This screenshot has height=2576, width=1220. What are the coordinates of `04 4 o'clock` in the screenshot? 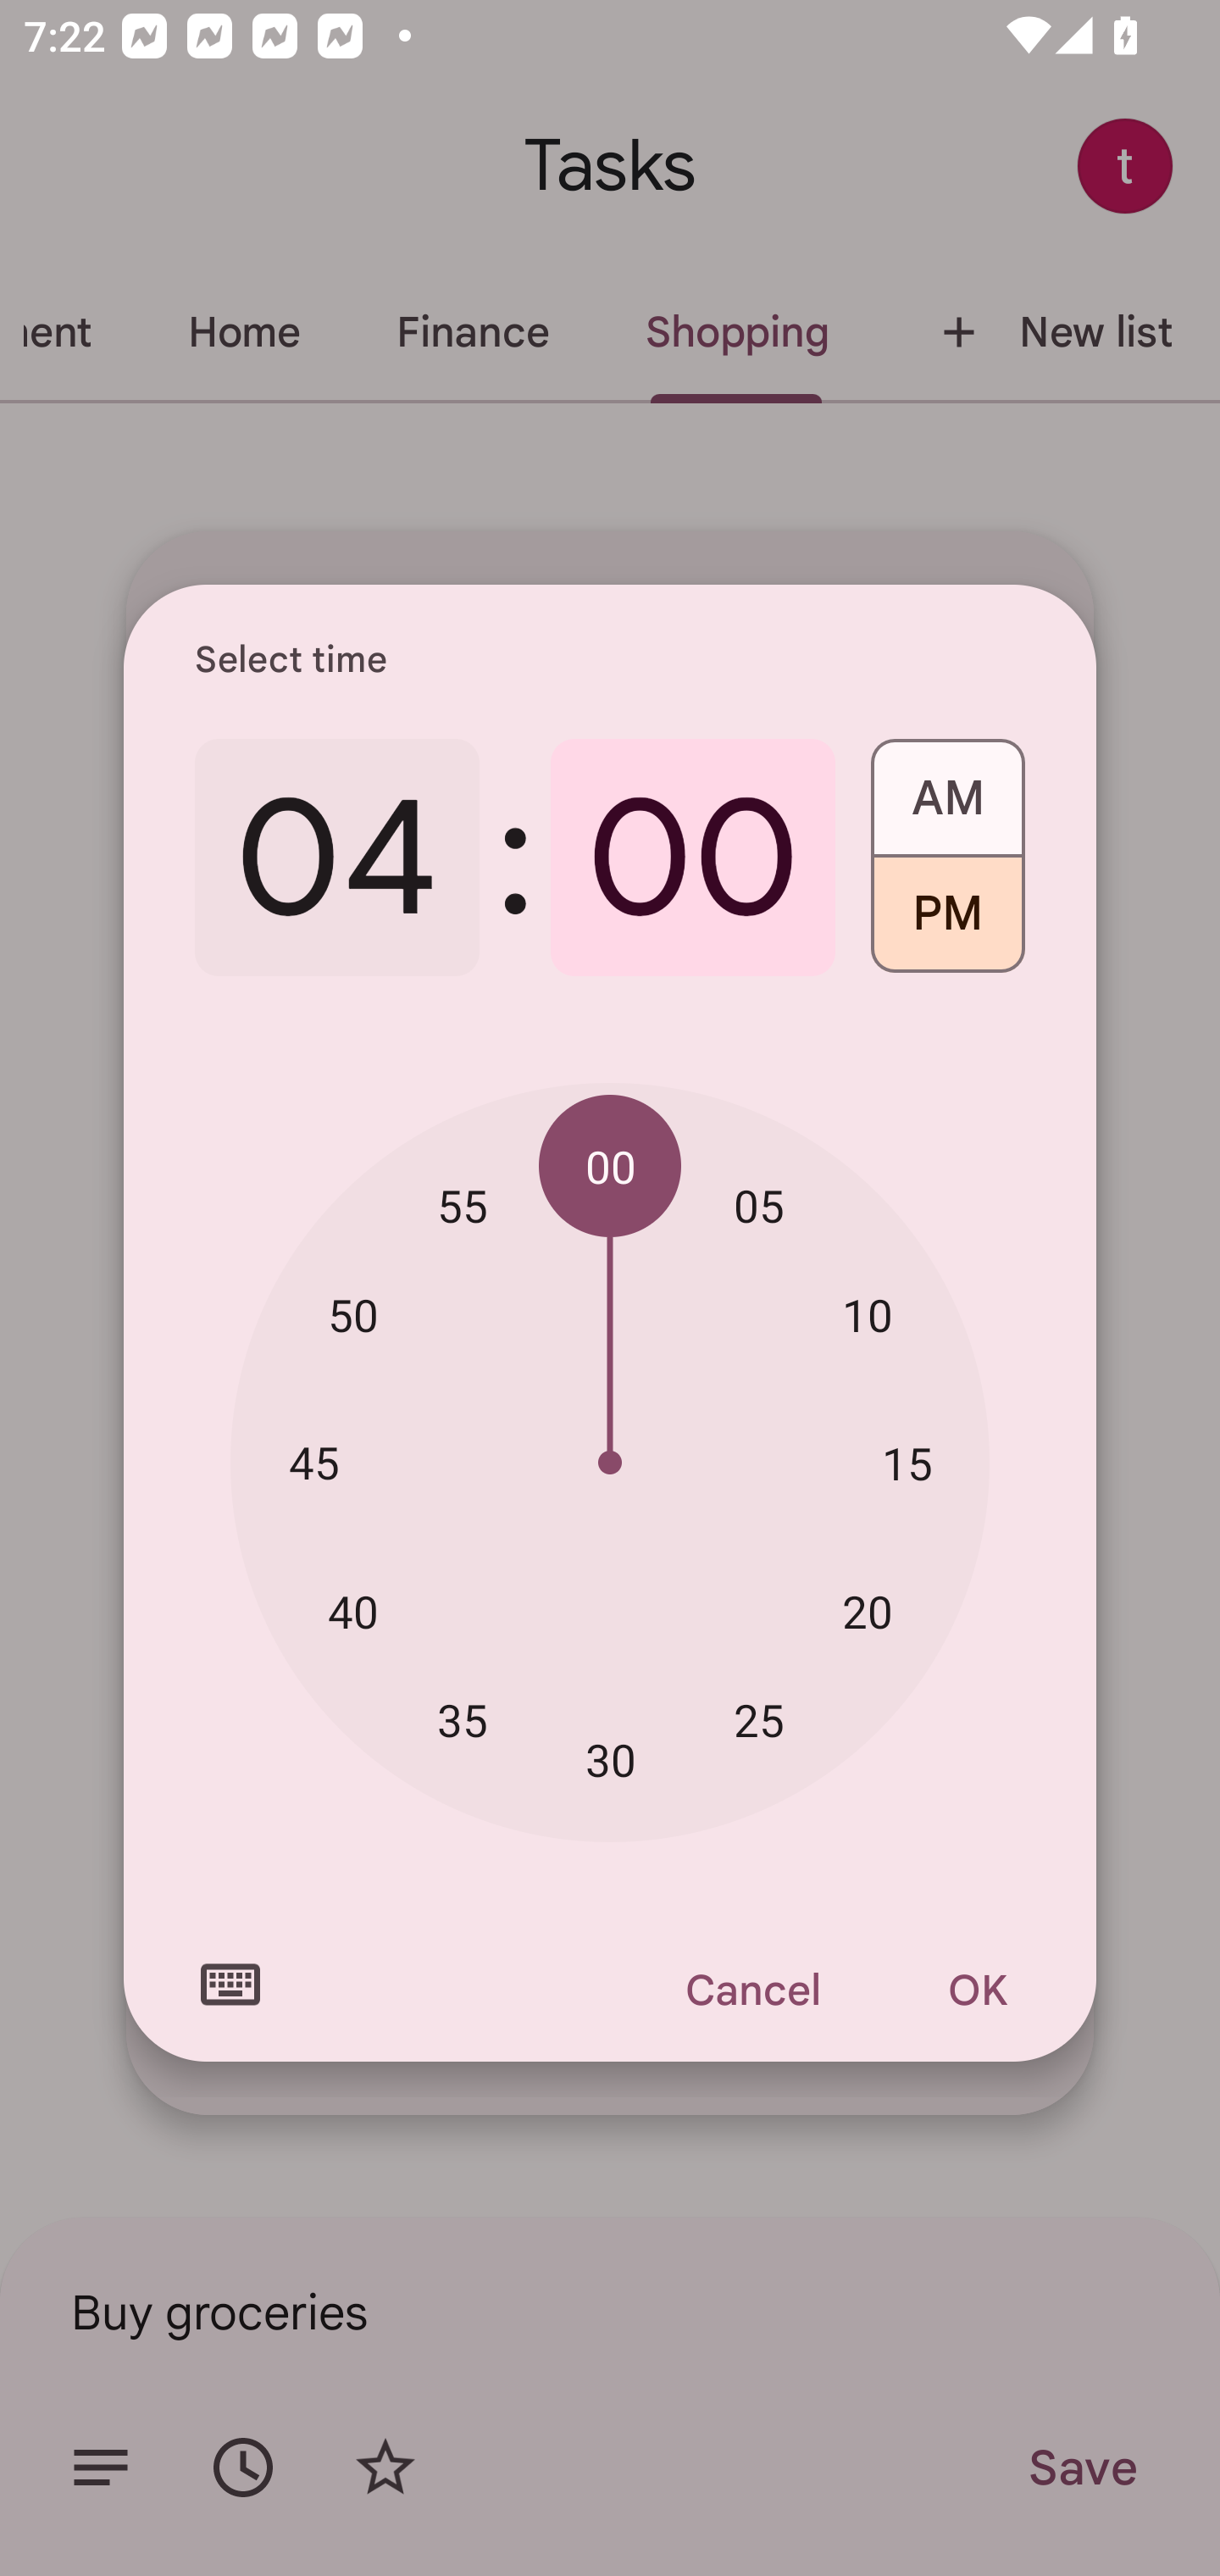 It's located at (337, 858).